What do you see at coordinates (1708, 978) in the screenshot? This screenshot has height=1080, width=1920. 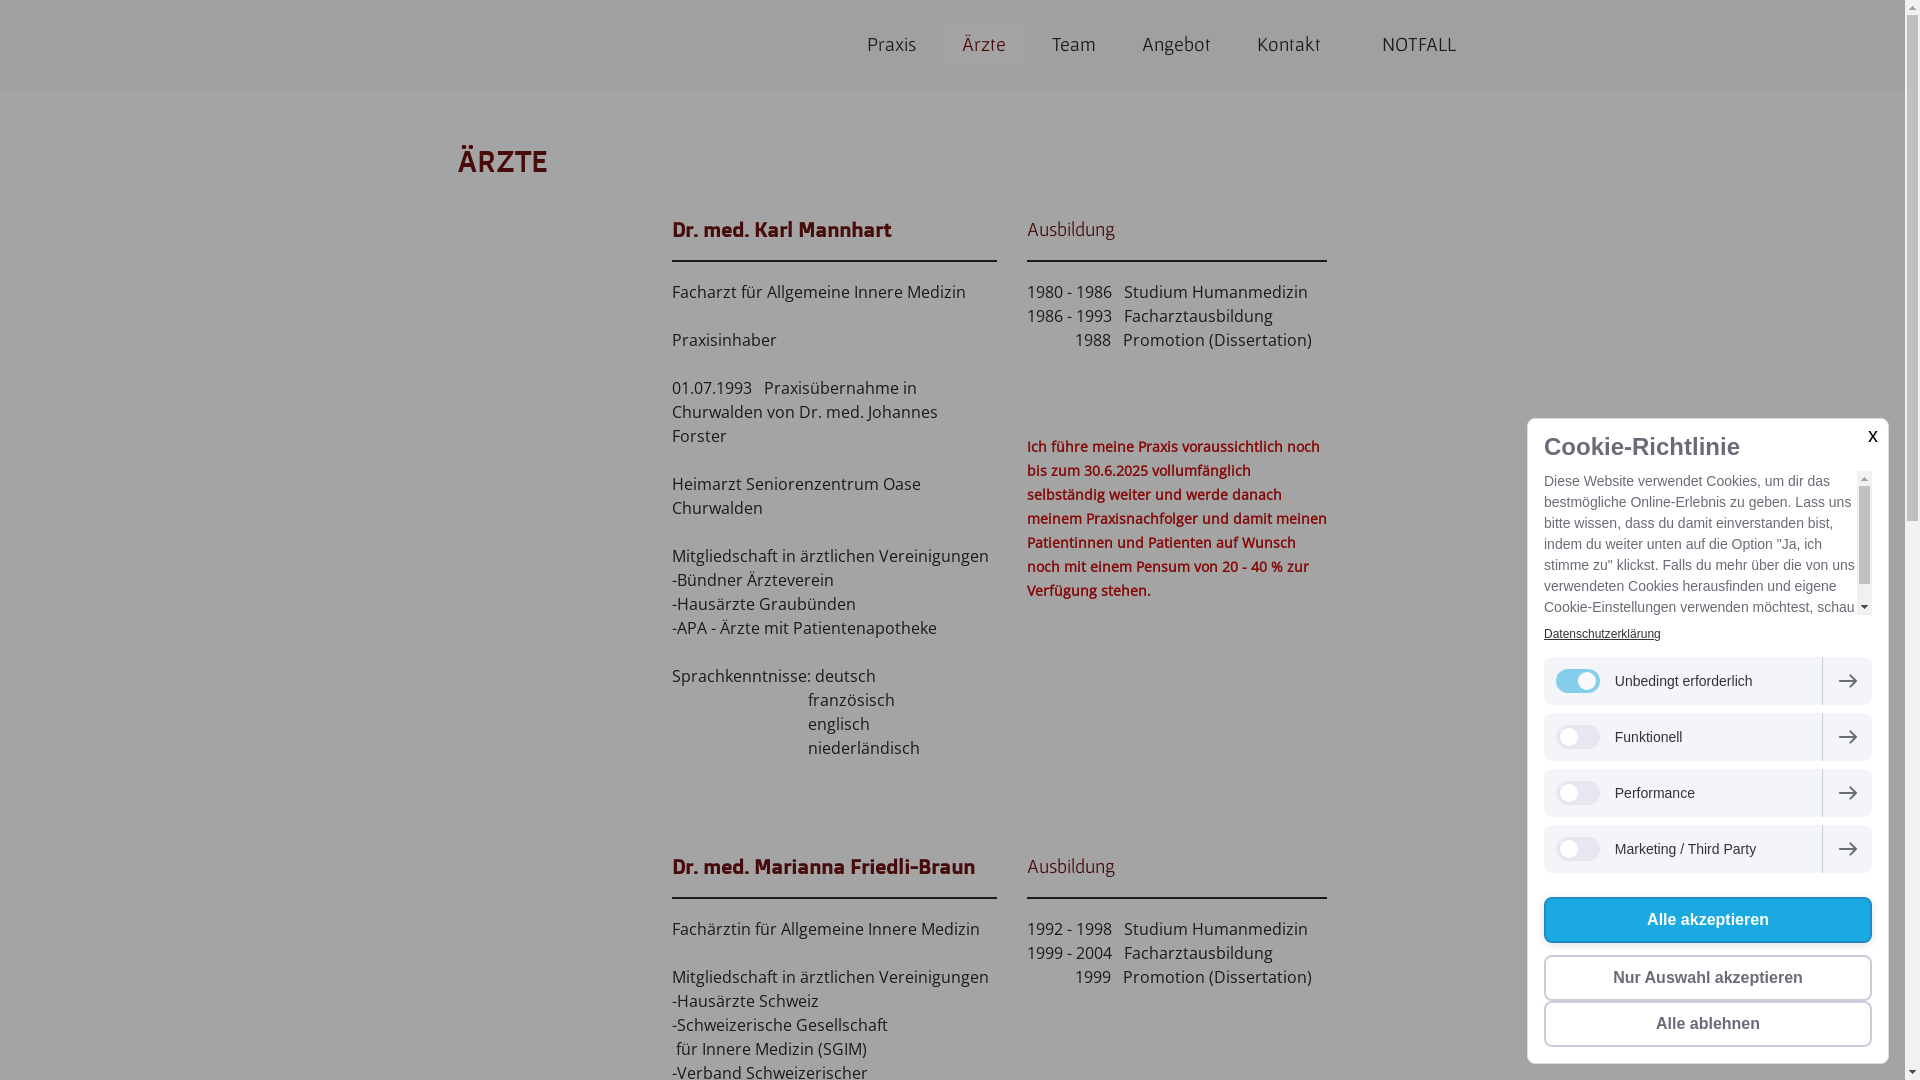 I see `Nur Auswahl akzeptieren` at bounding box center [1708, 978].